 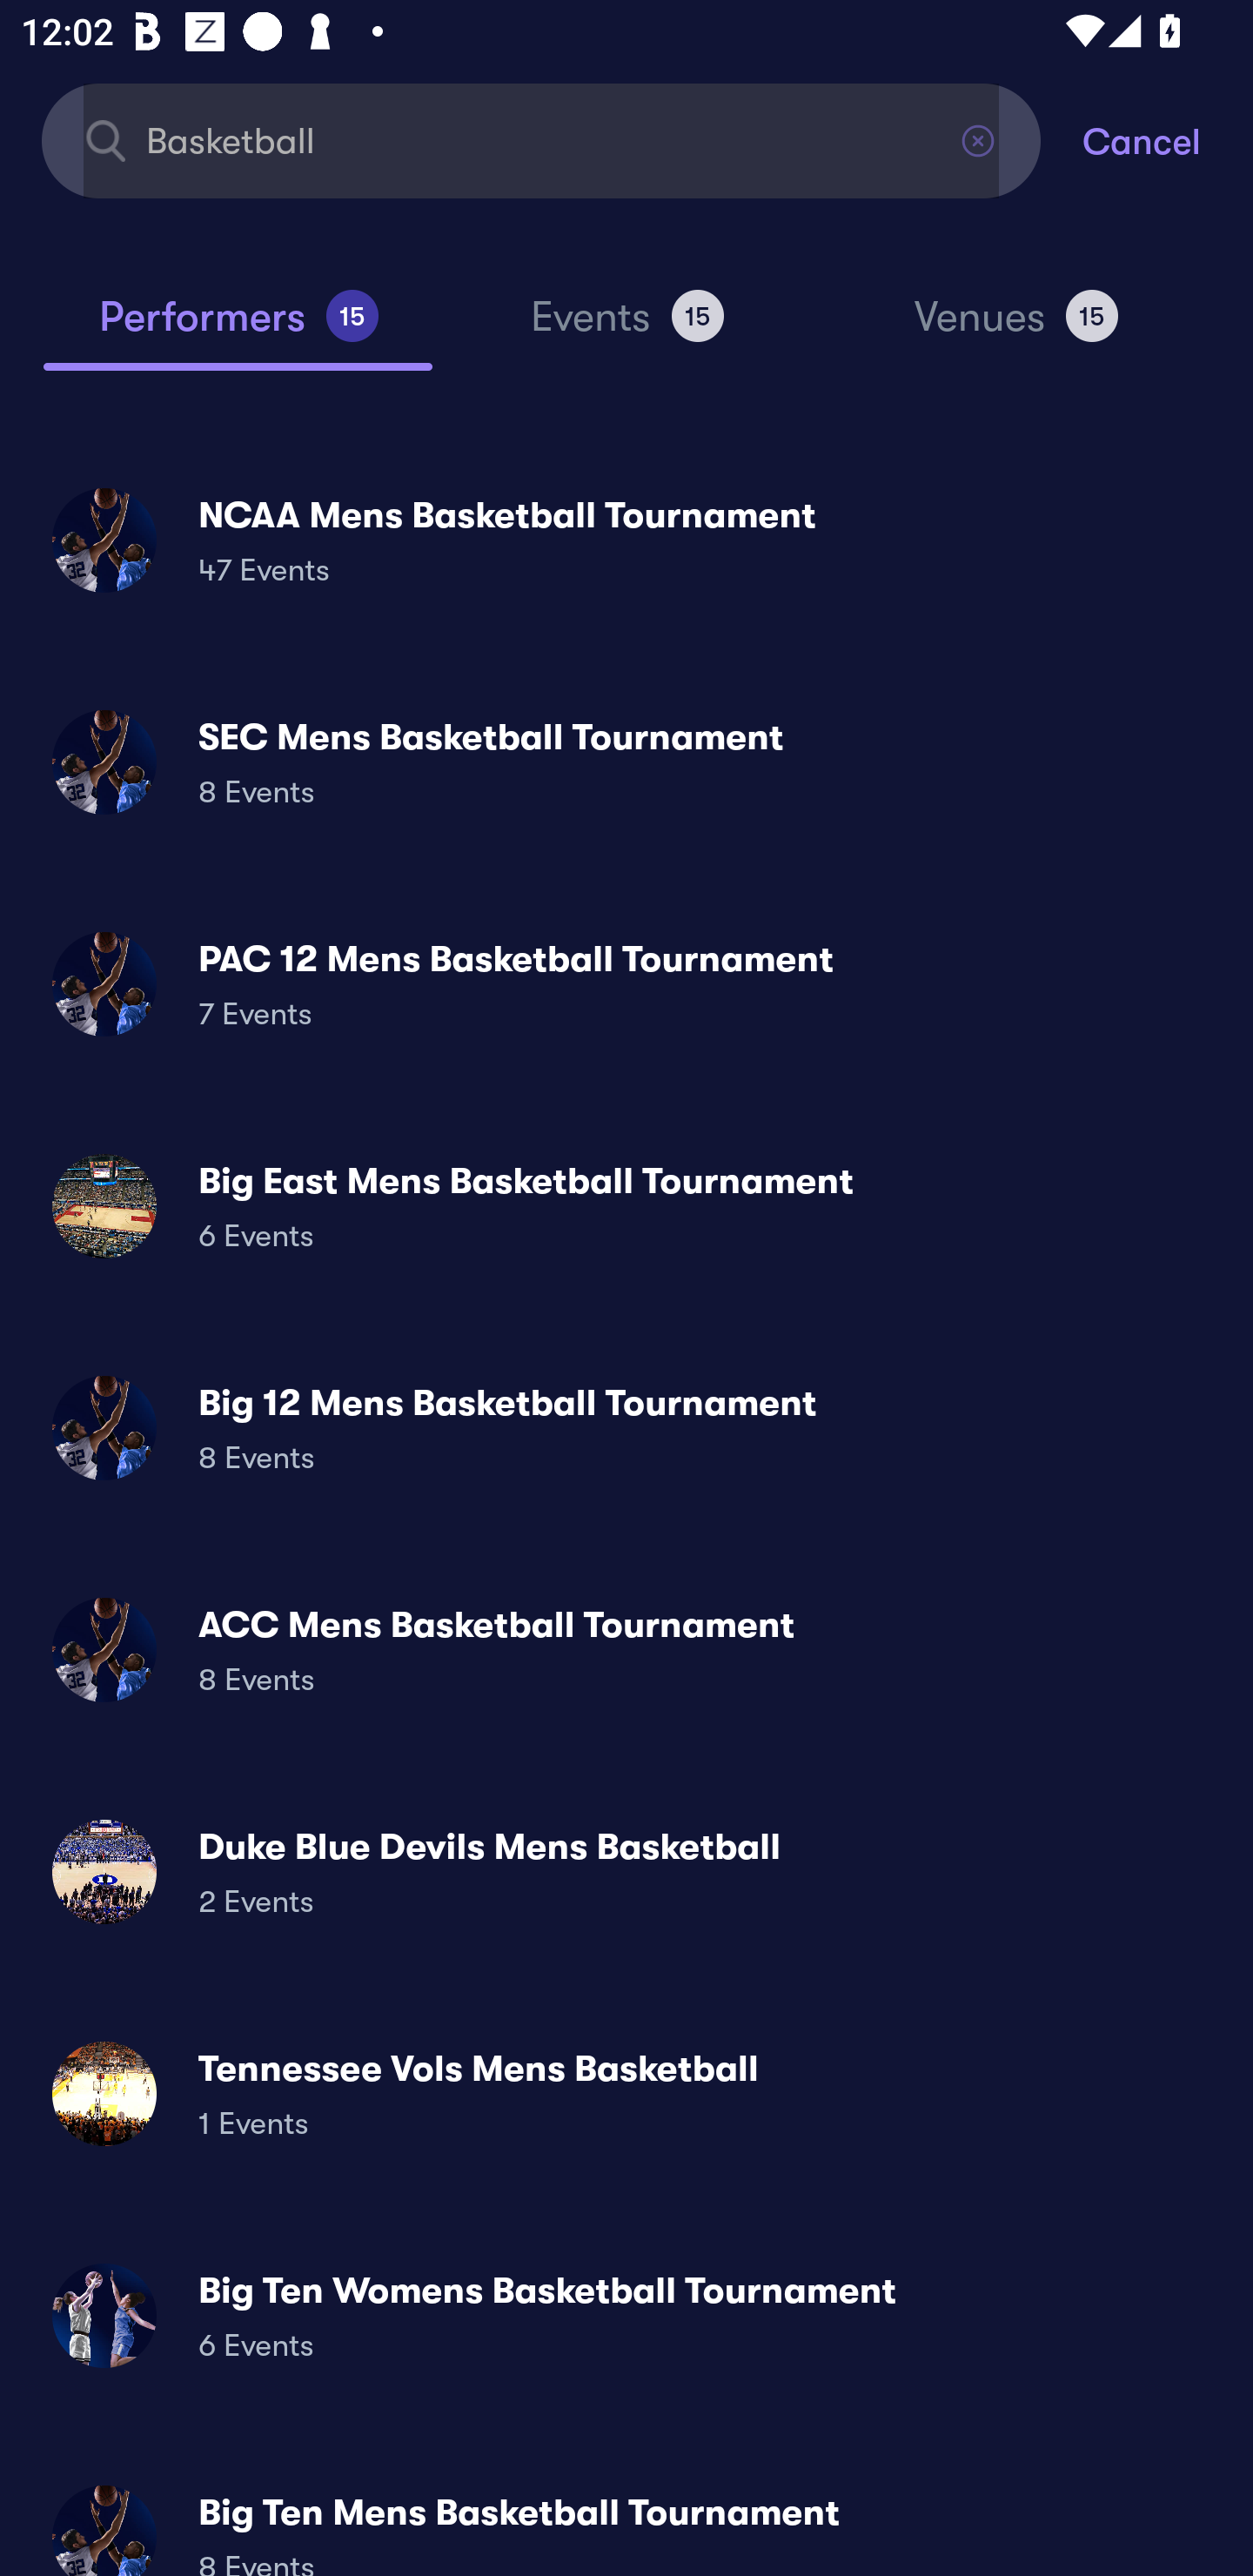 What do you see at coordinates (626, 983) in the screenshot?
I see `PAC 12 Mens Basketball Tournament 7 Events` at bounding box center [626, 983].